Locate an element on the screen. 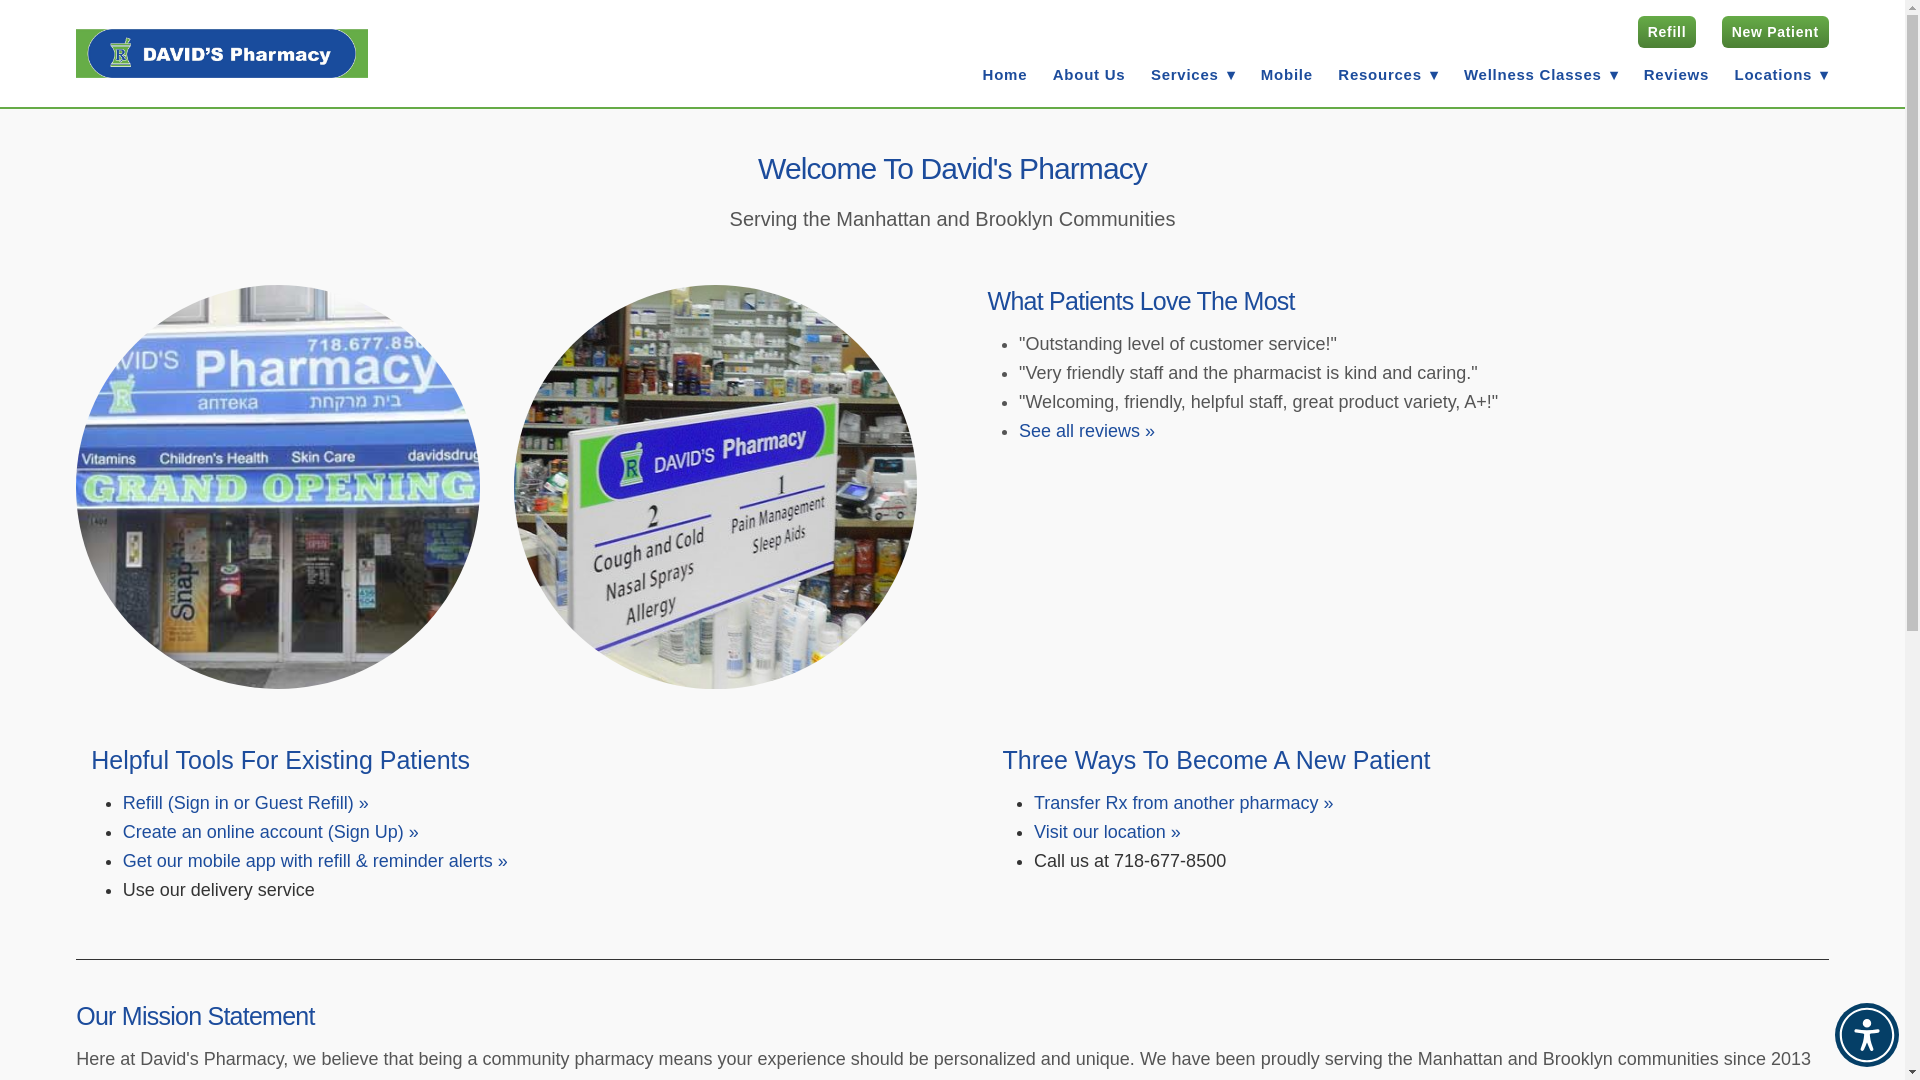  Refill is located at coordinates (1666, 32).